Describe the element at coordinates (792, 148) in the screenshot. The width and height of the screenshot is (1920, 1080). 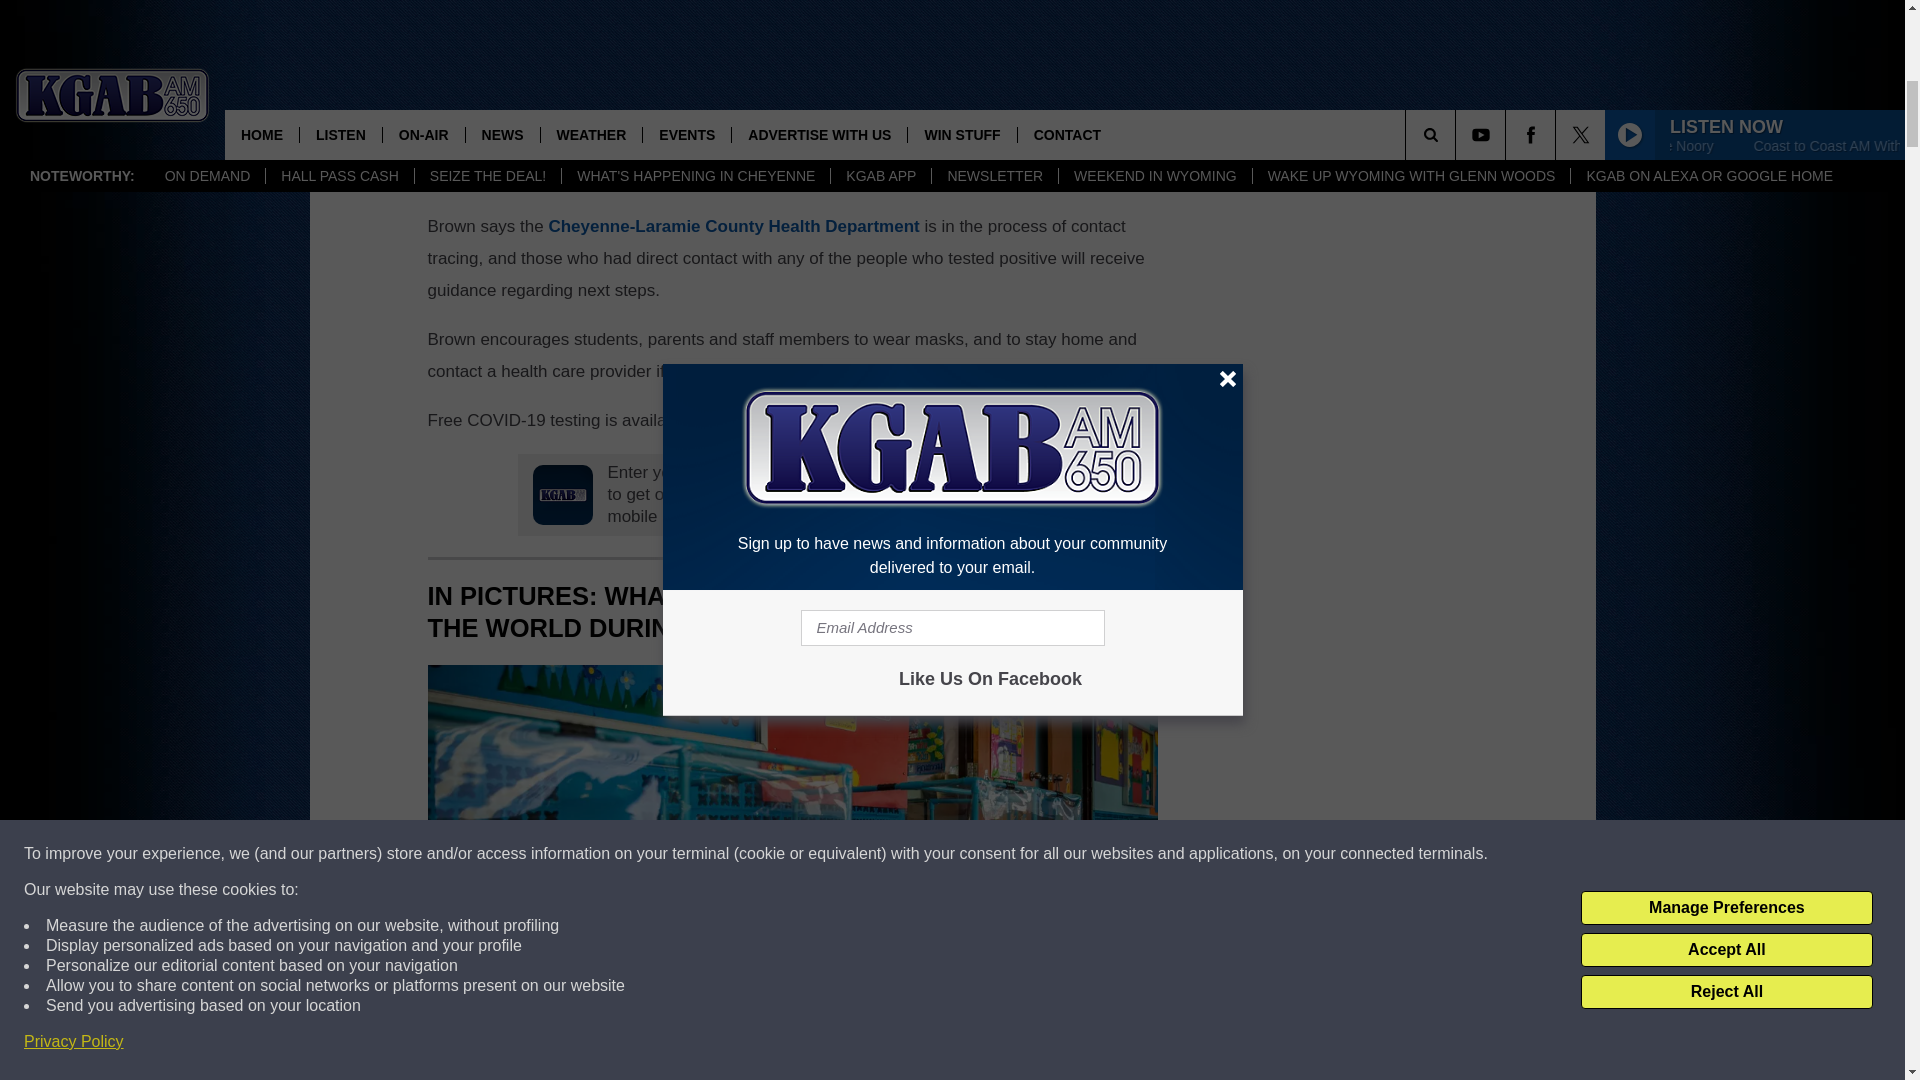
I see `Email Address` at that location.